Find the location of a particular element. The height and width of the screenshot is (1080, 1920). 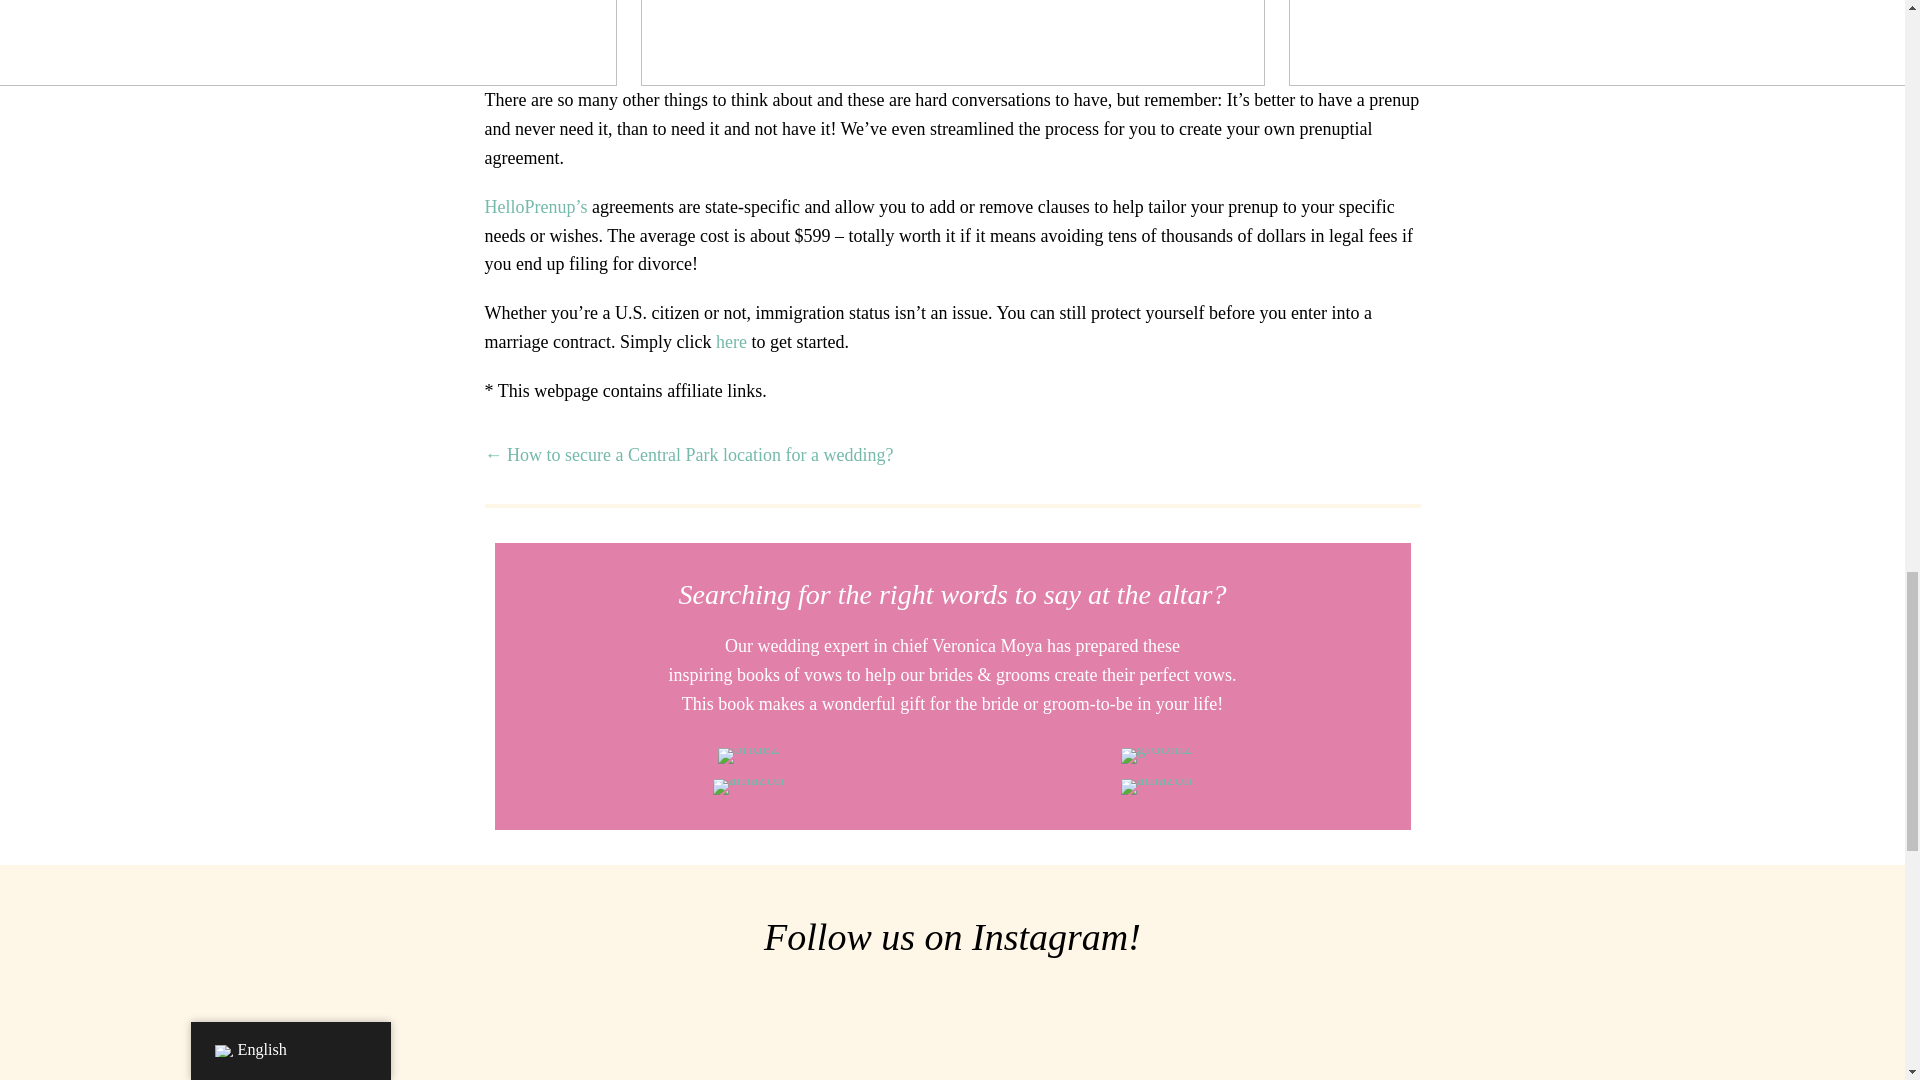

bride2 is located at coordinates (748, 756).